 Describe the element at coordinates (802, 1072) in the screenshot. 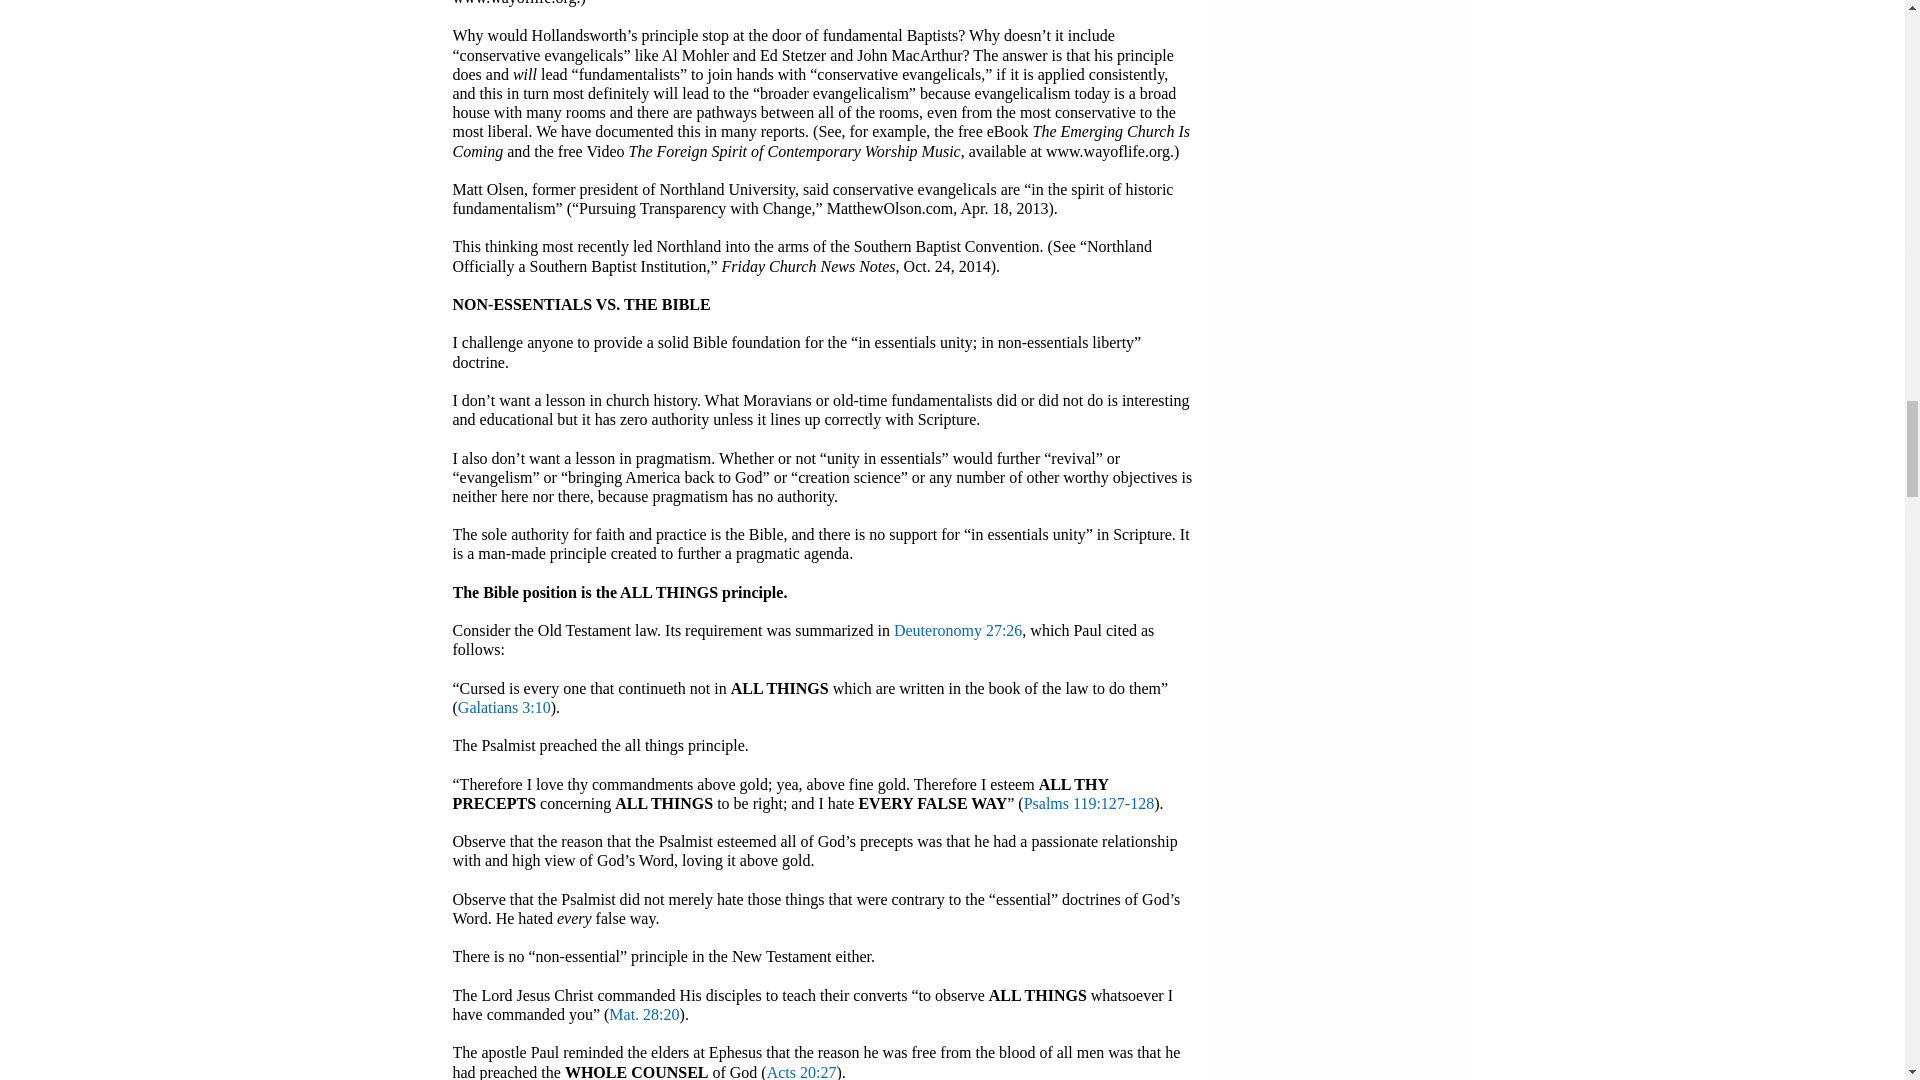

I see `Acts 20:27` at that location.